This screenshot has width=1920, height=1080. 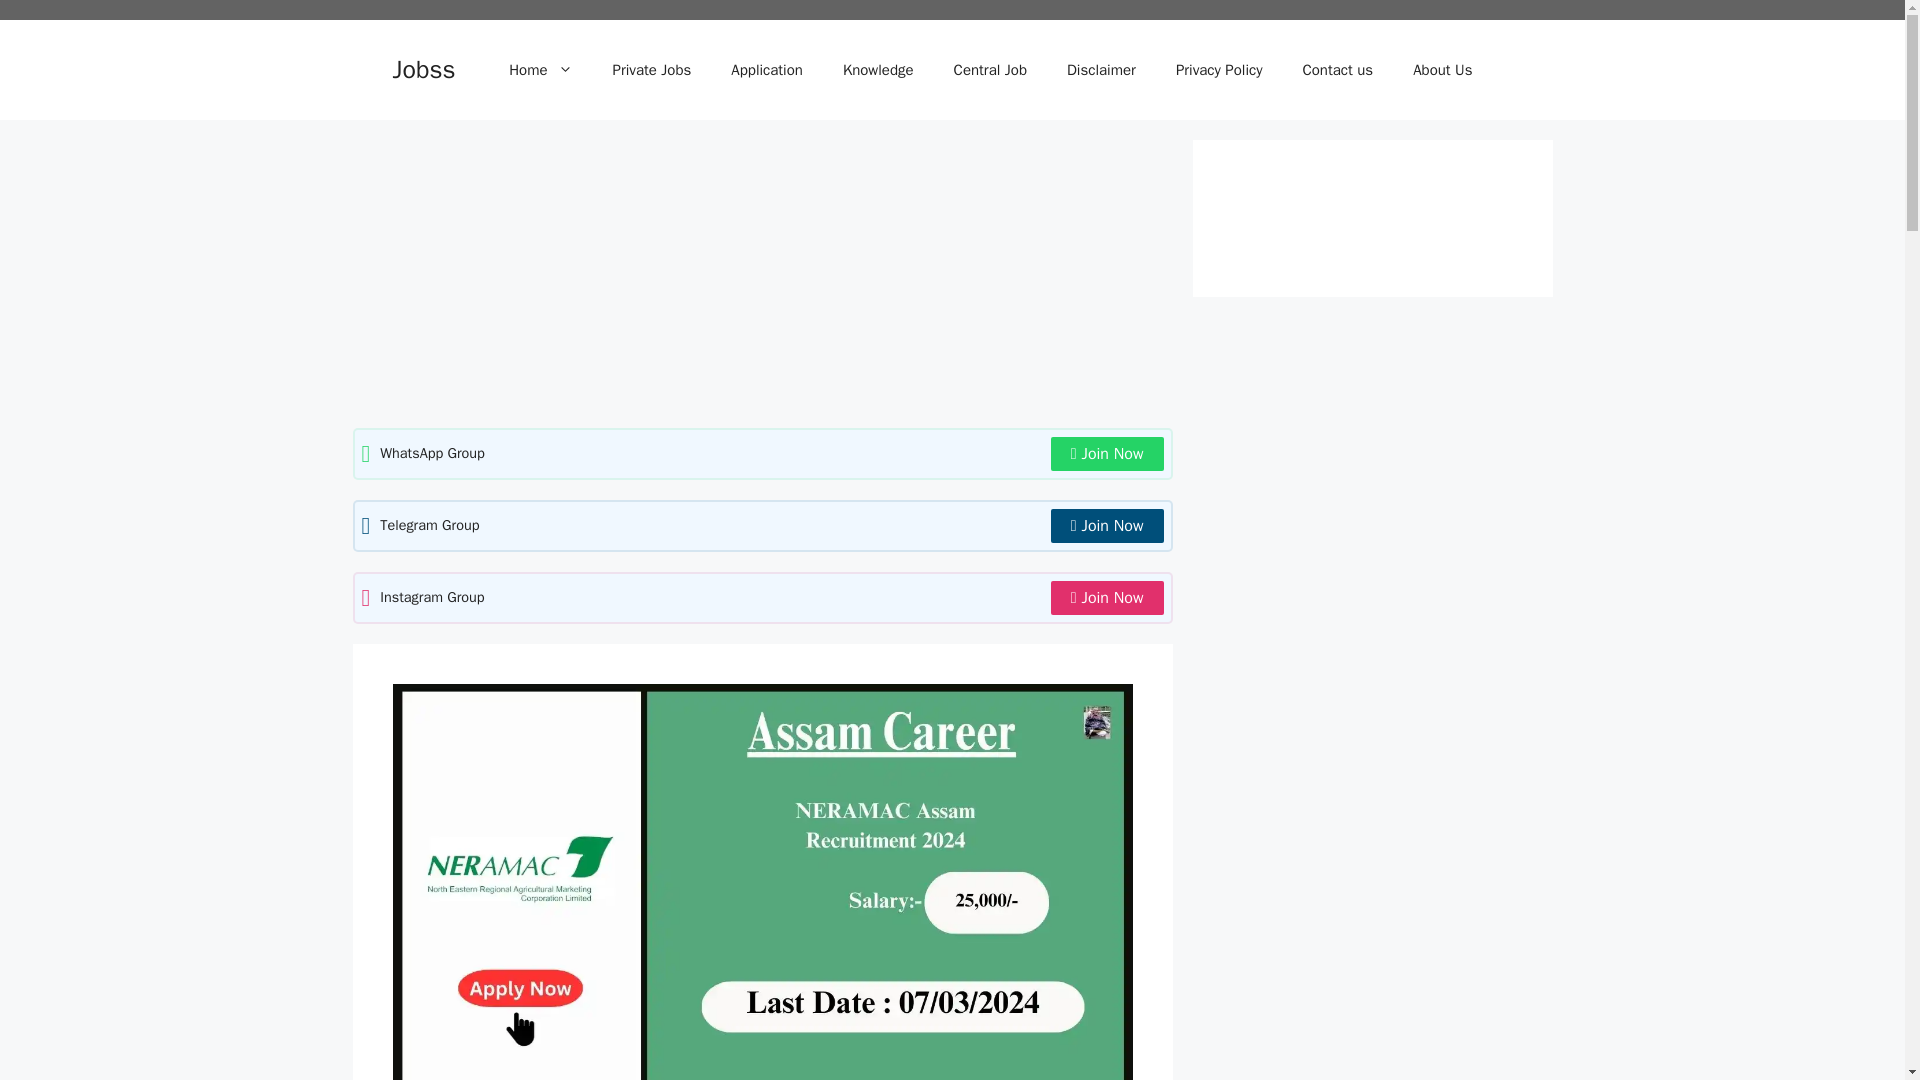 I want to click on Privacy Policy, so click(x=1218, y=70).